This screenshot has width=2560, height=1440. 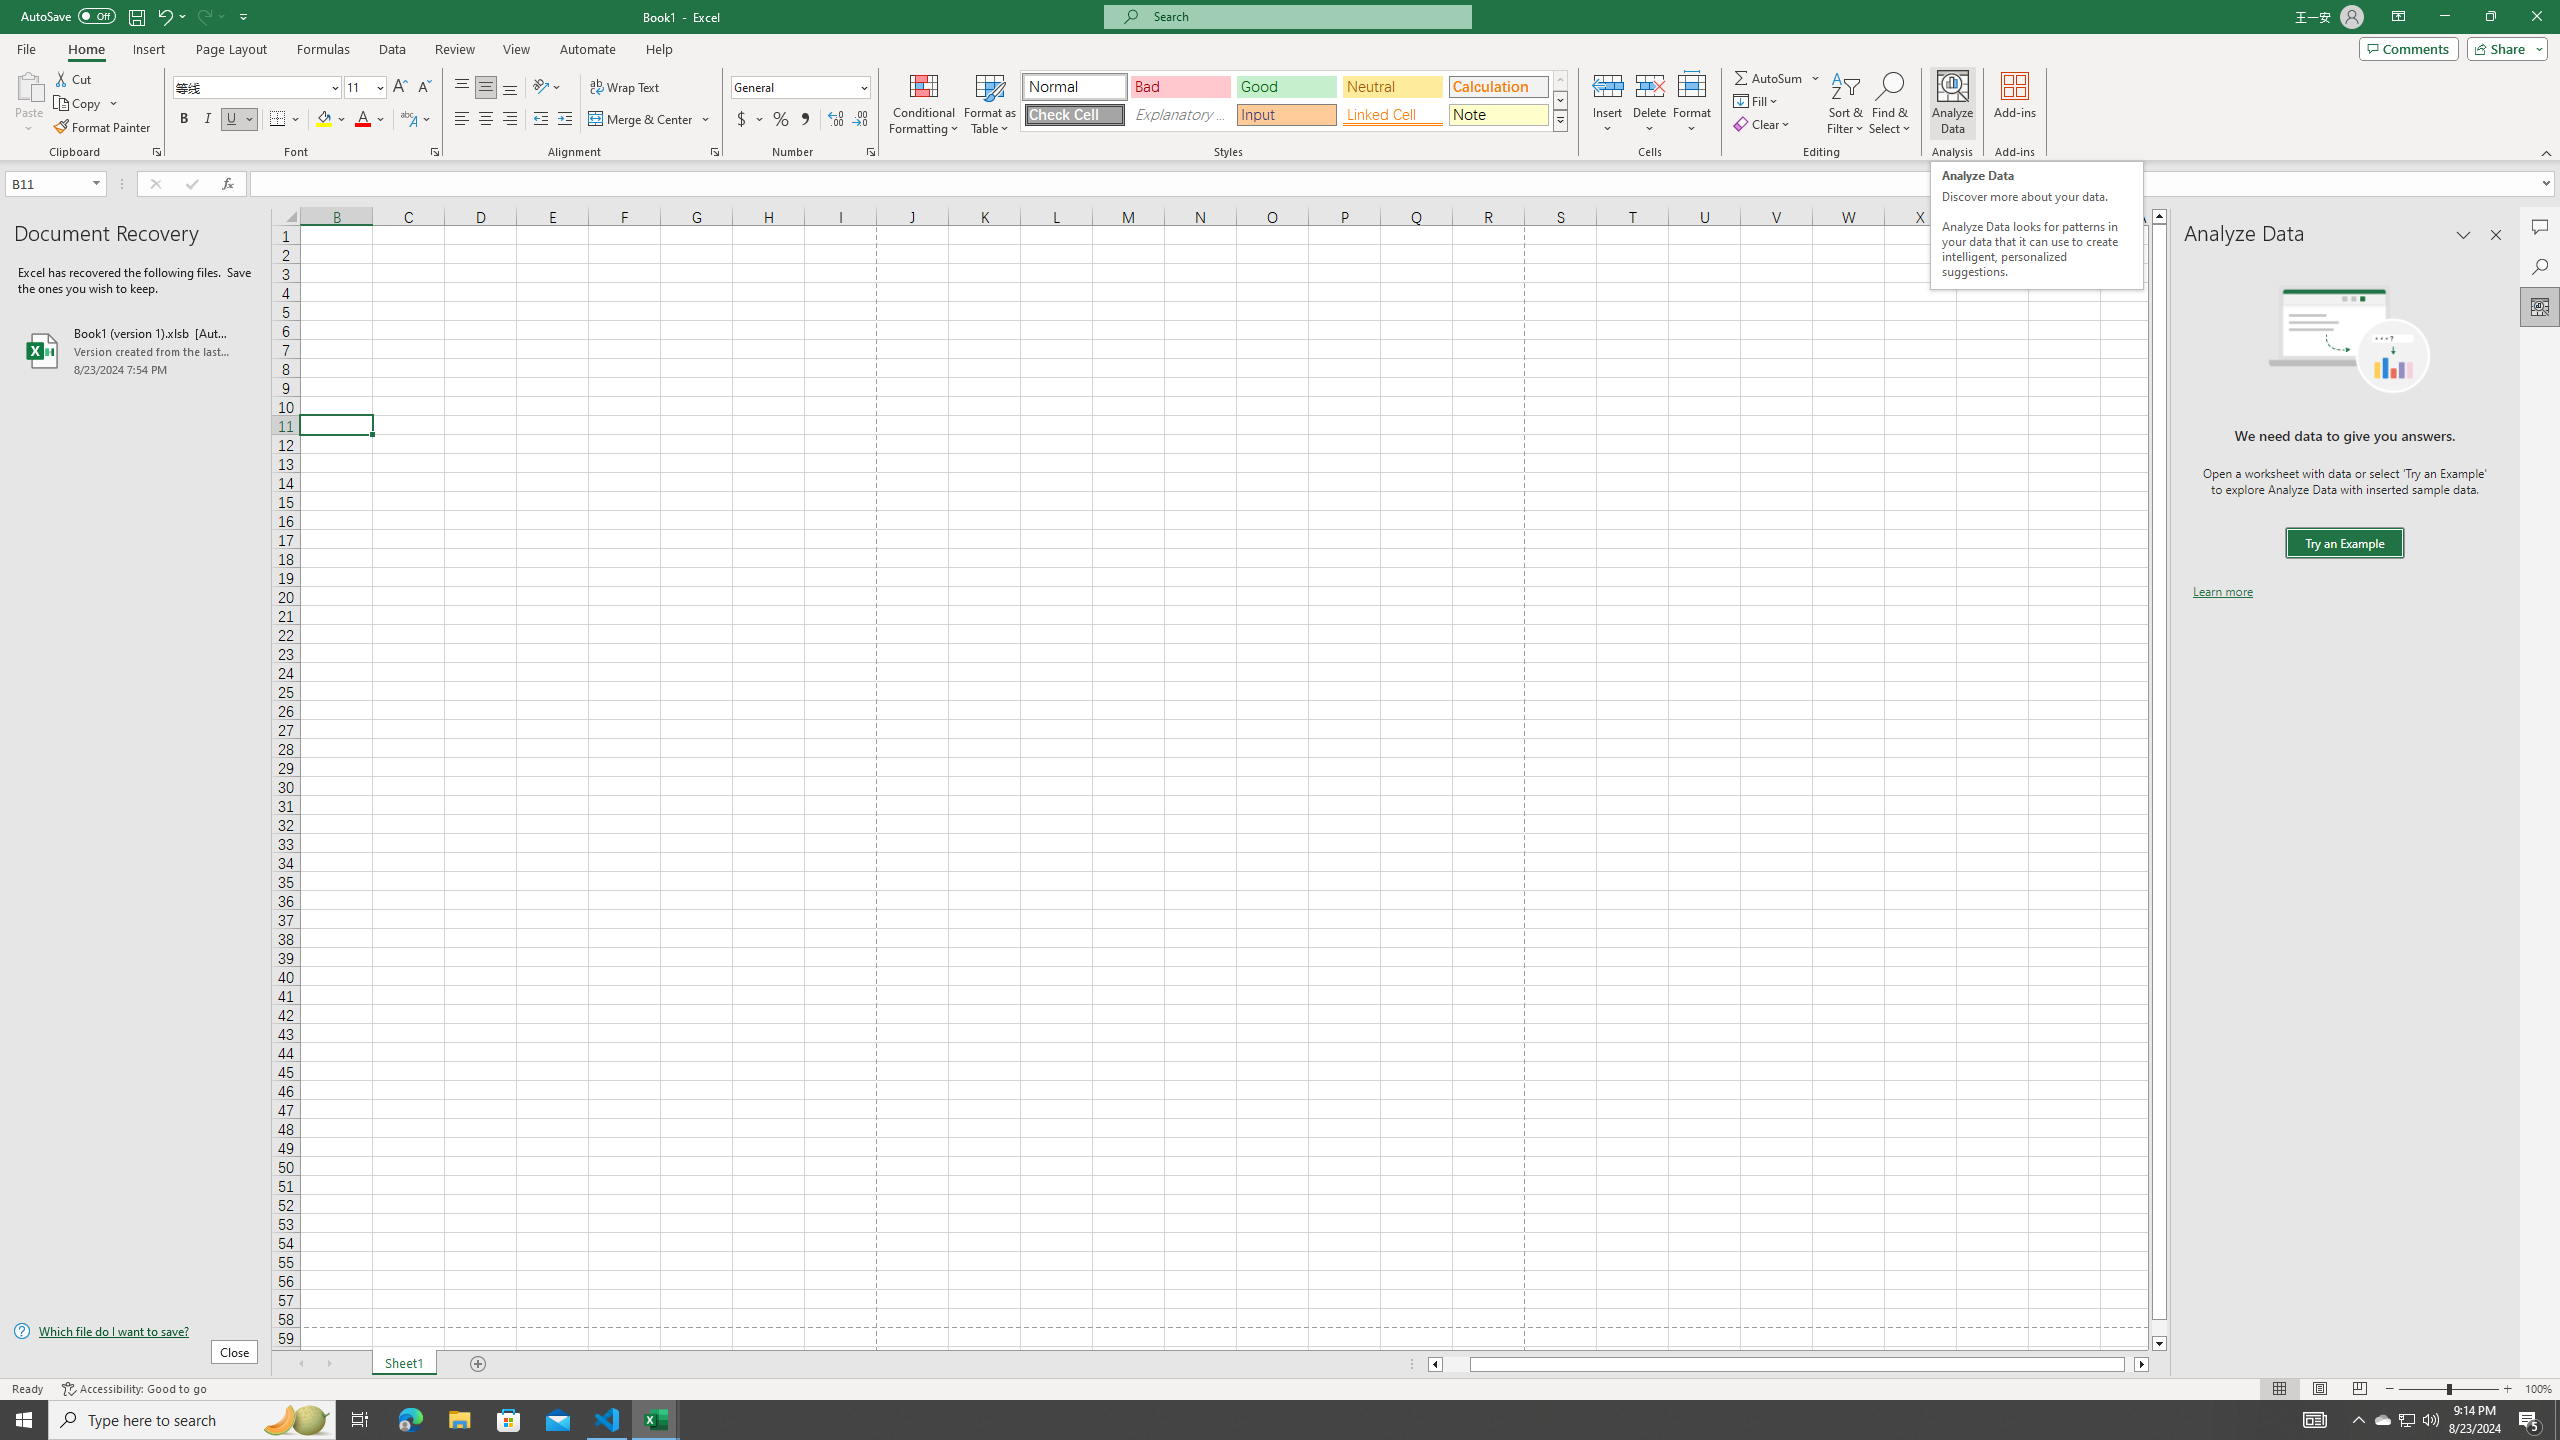 I want to click on Bold, so click(x=184, y=120).